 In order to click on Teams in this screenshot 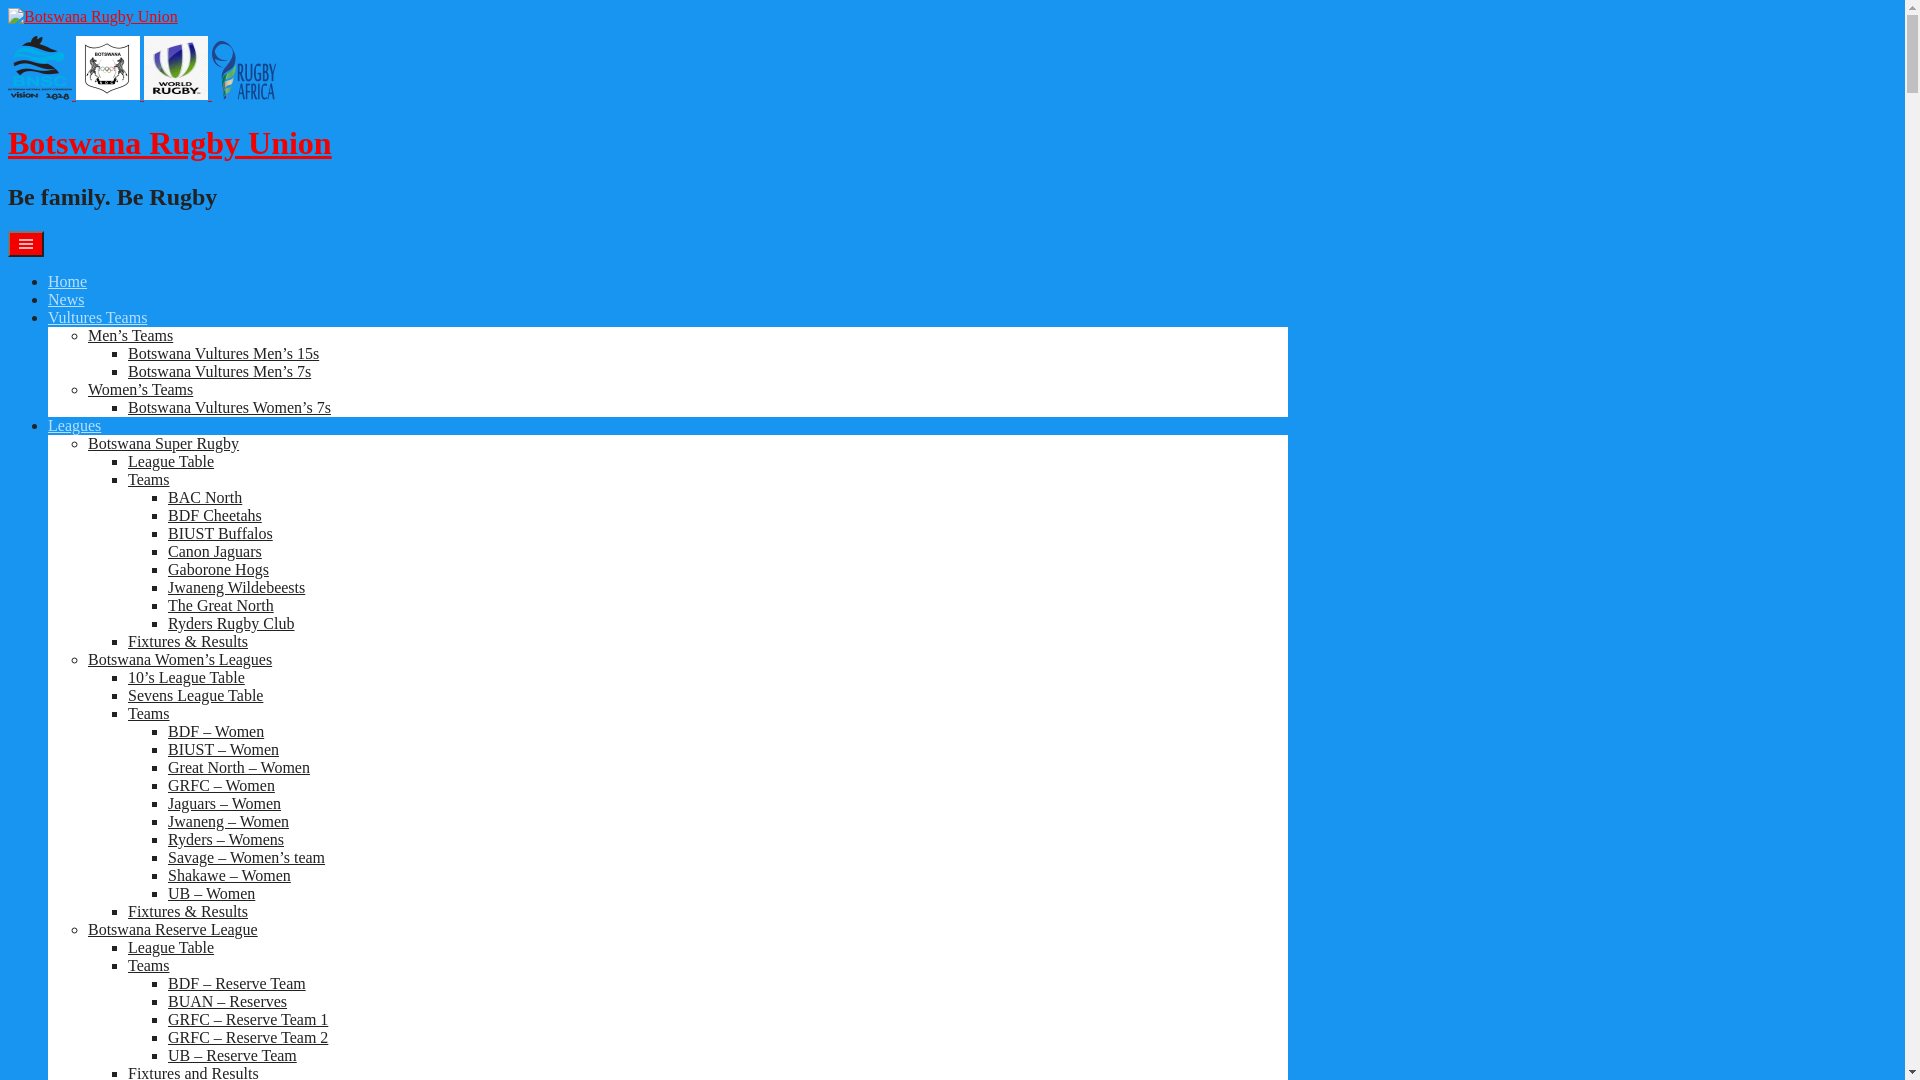, I will do `click(149, 480)`.